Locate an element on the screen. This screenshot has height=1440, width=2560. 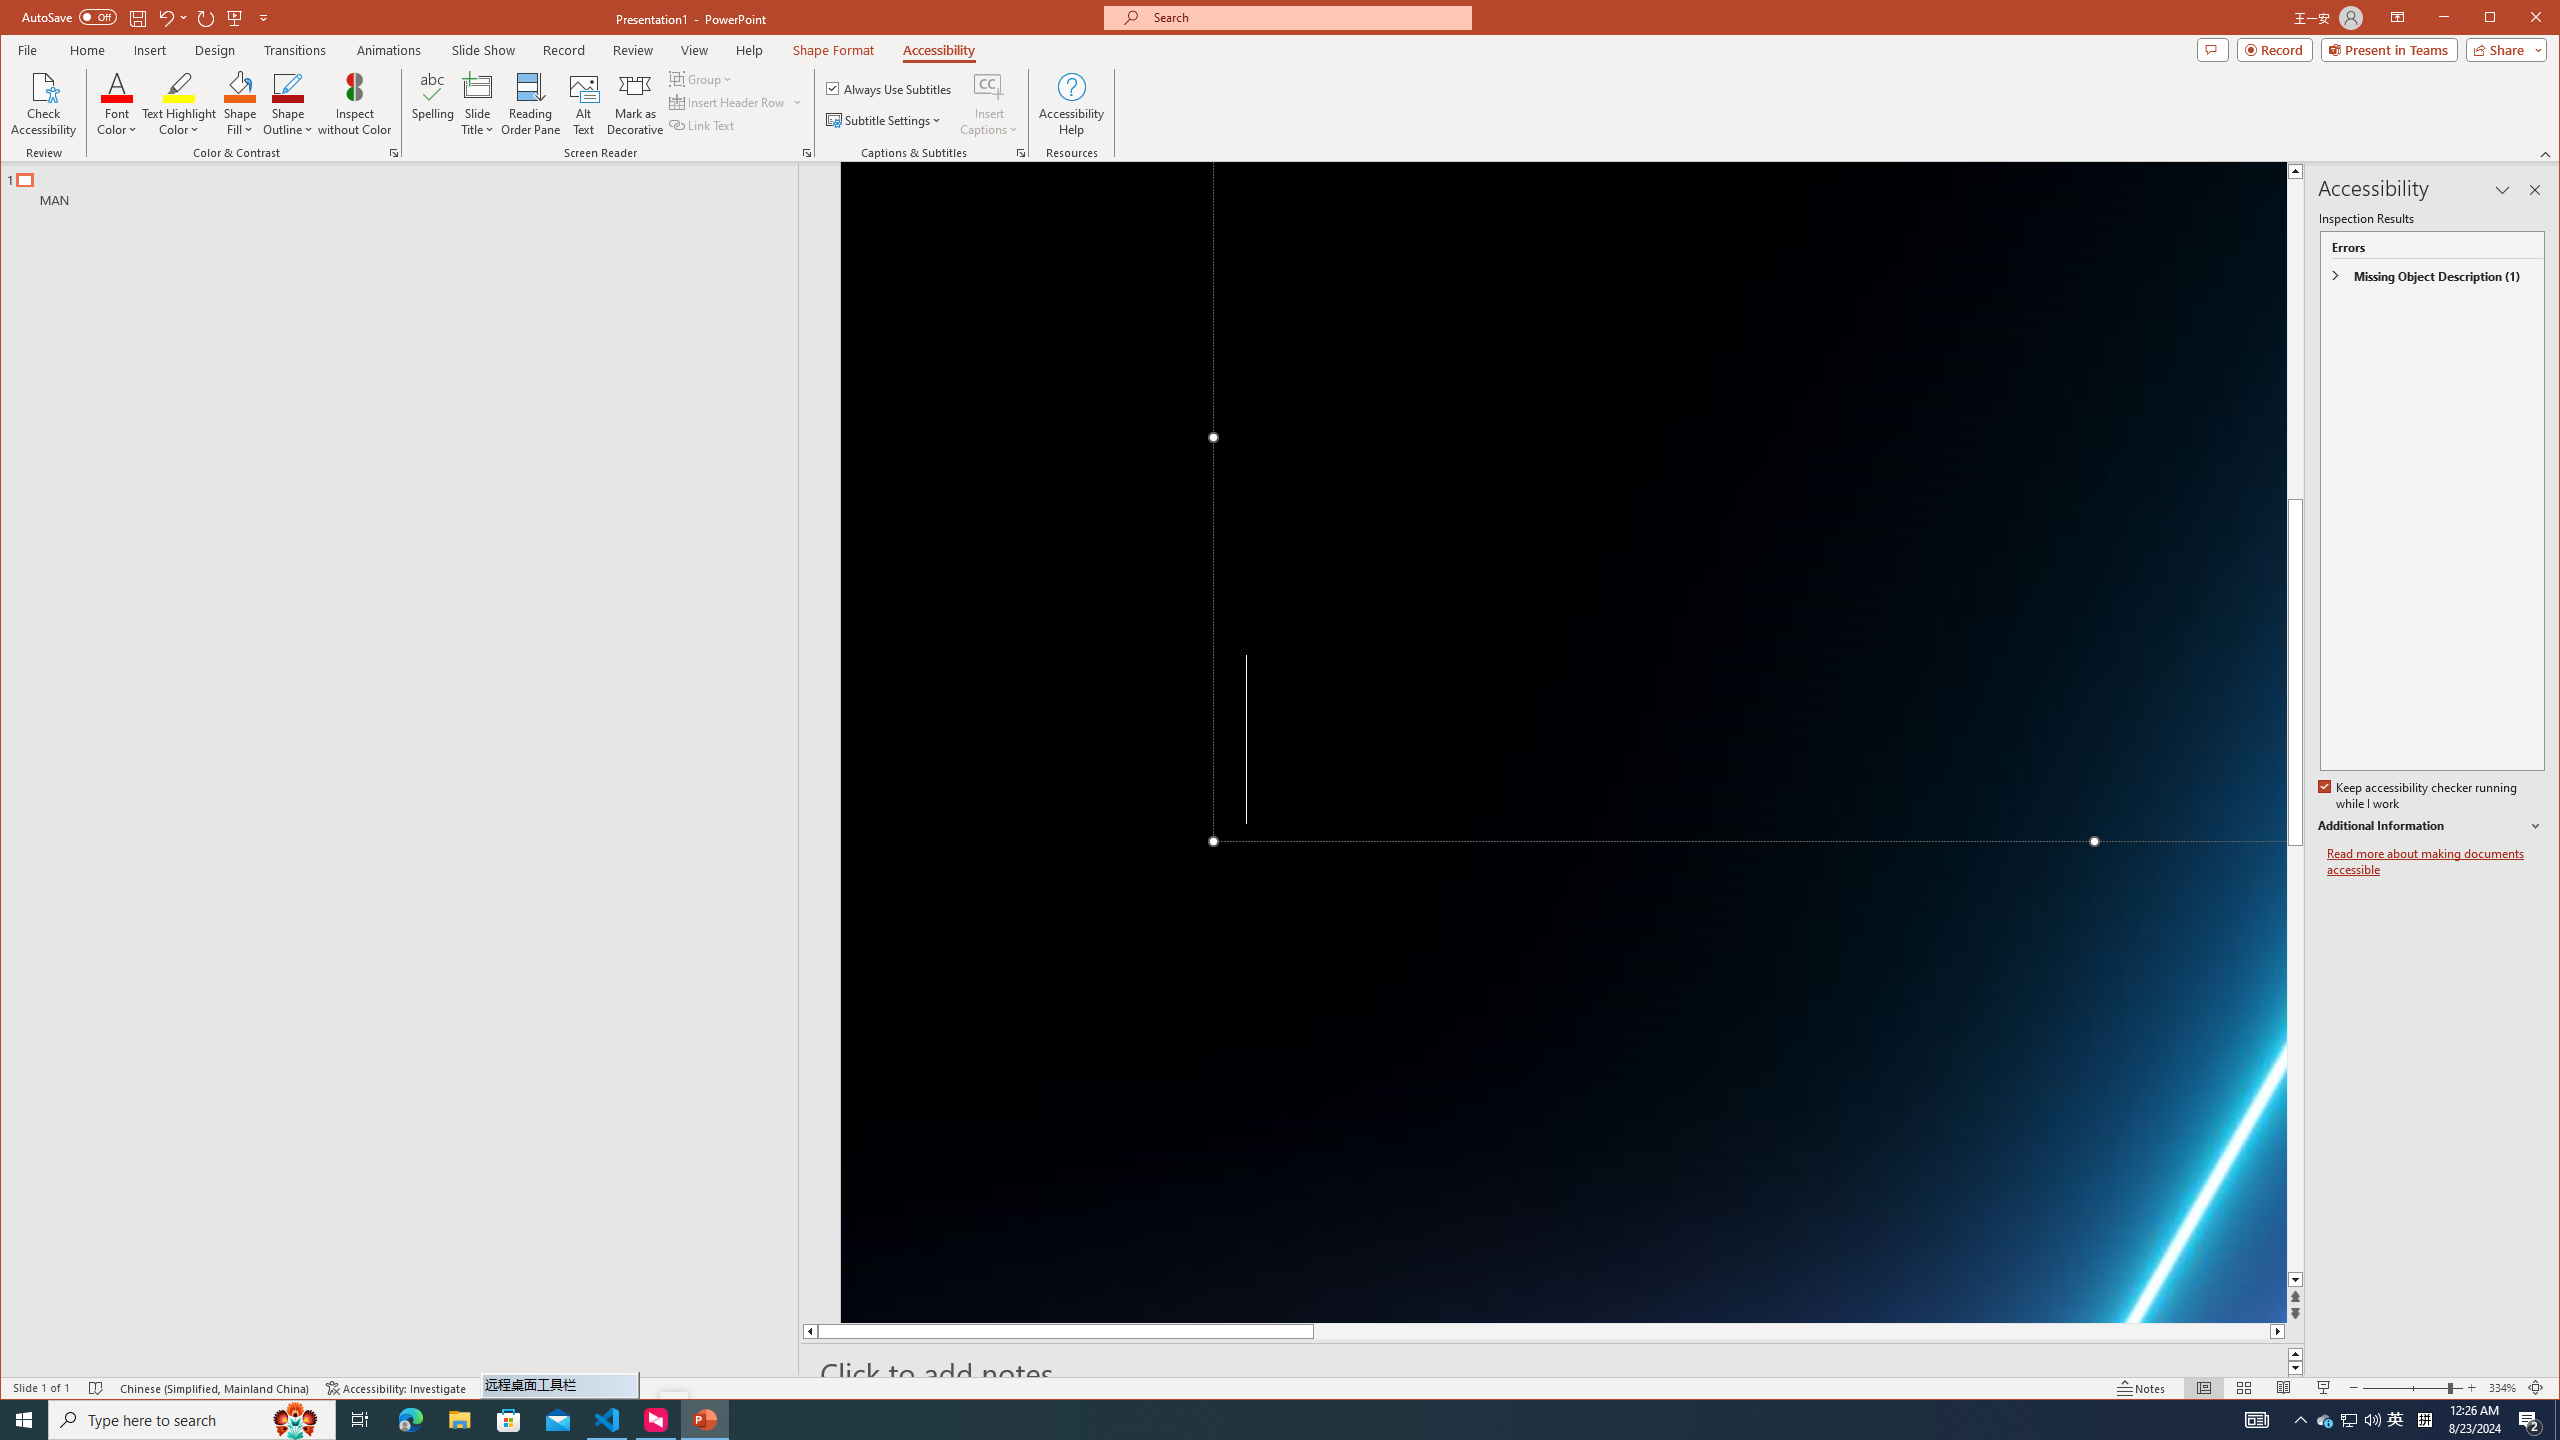
Insert Captions is located at coordinates (989, 104).